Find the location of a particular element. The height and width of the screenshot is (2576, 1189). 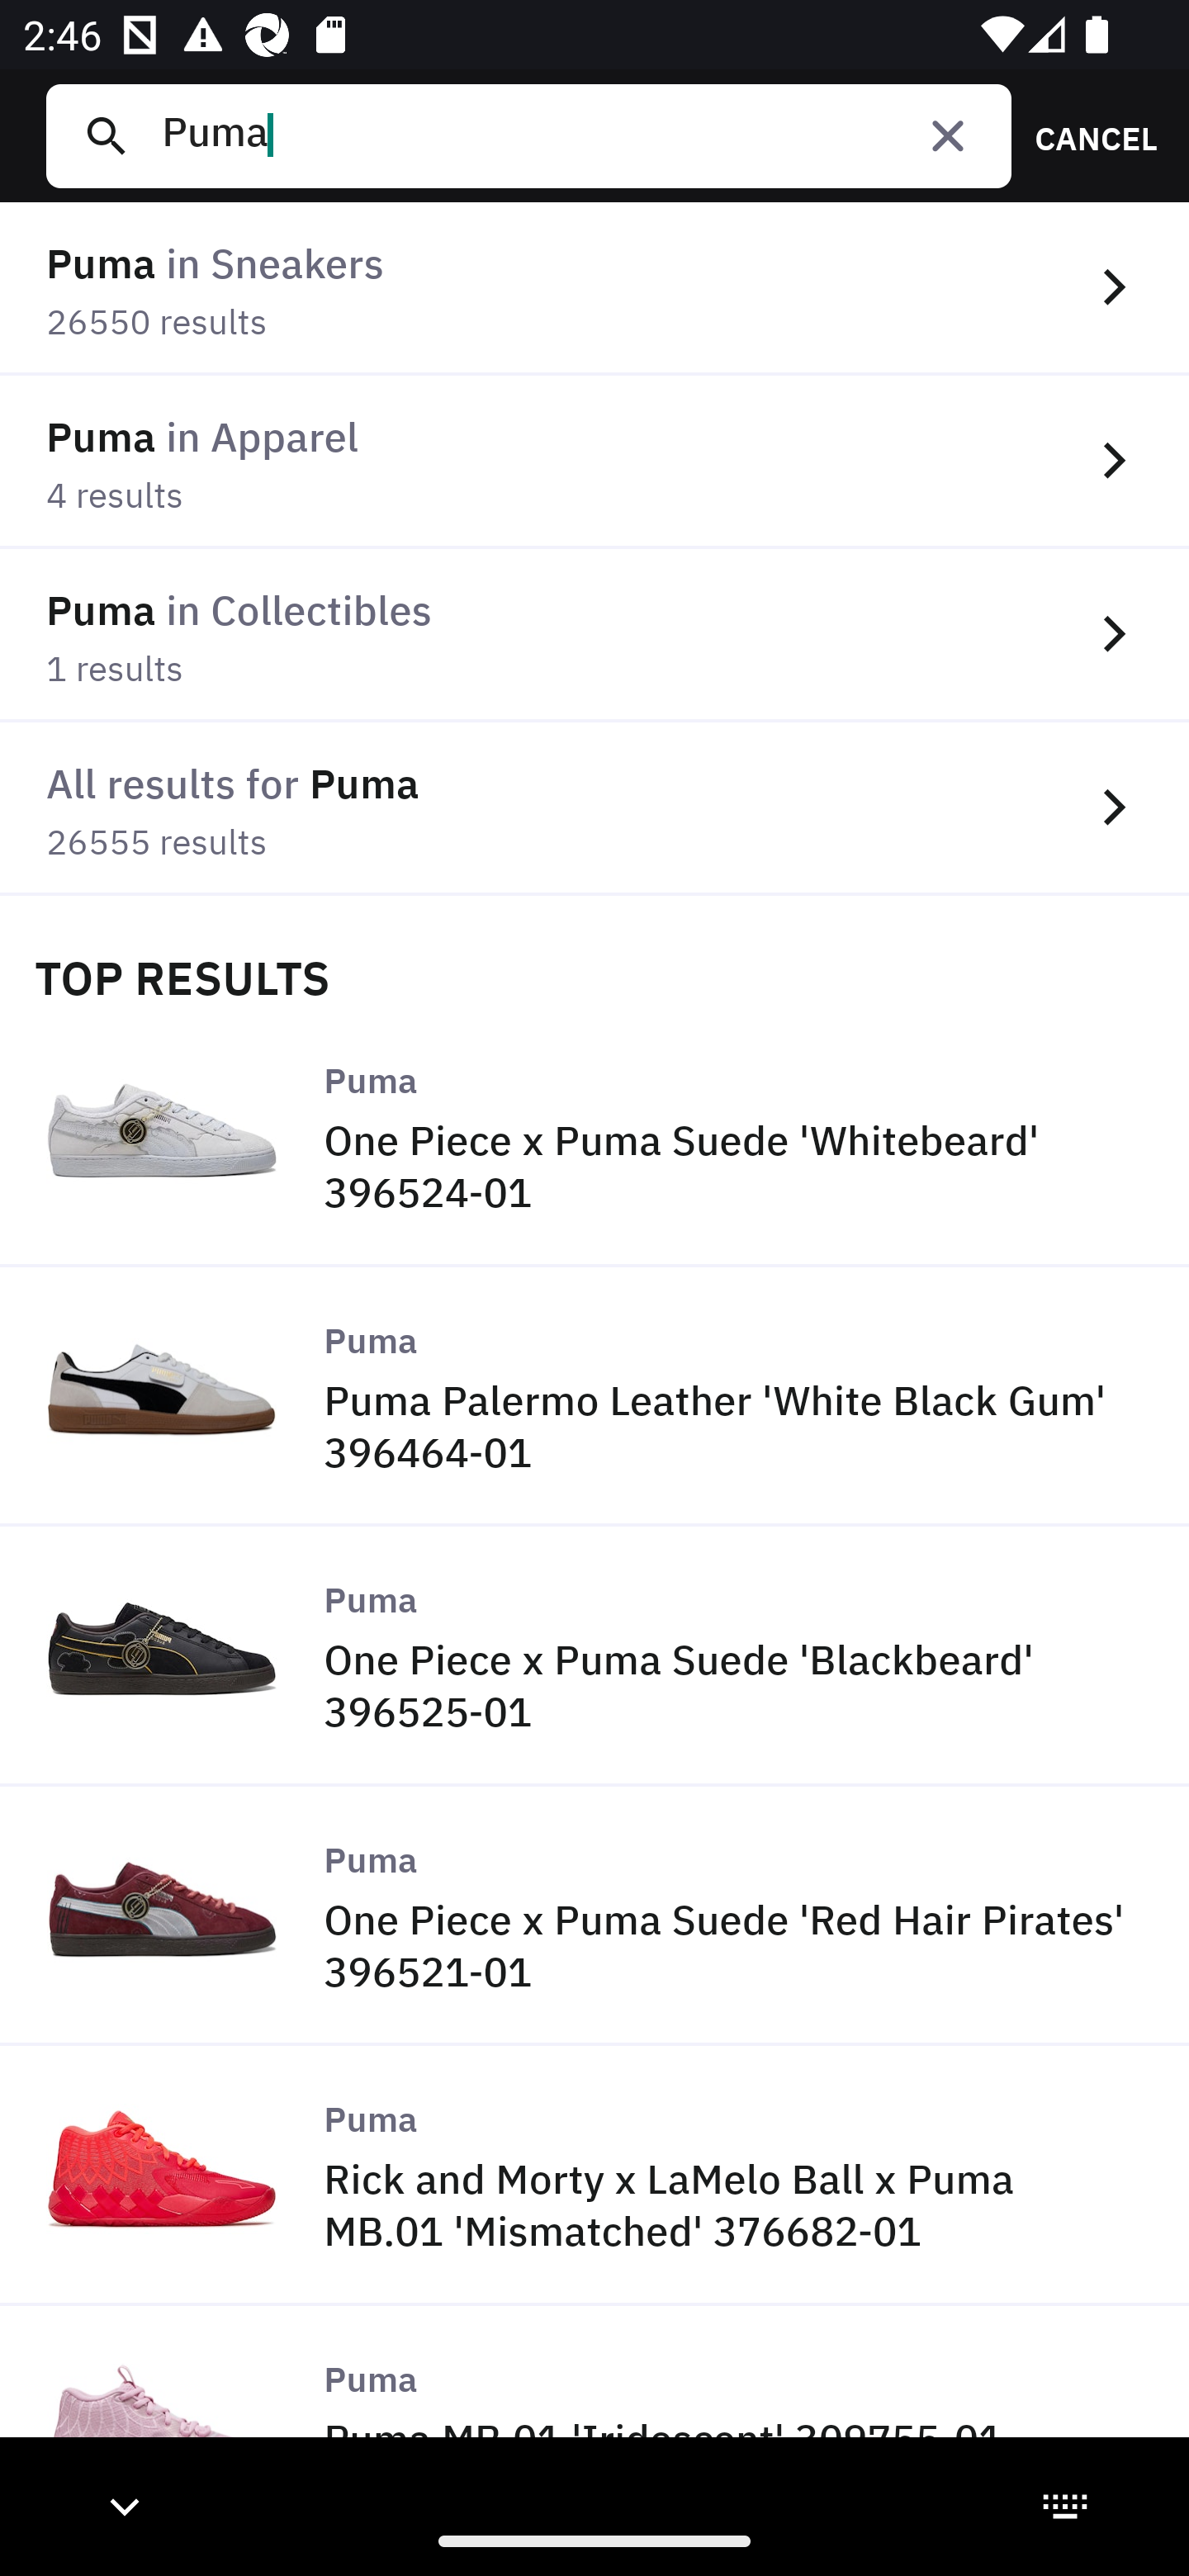

Puma One Piece x Puma Suede 'Blackbeard' 396525‑01 is located at coordinates (594, 1658).